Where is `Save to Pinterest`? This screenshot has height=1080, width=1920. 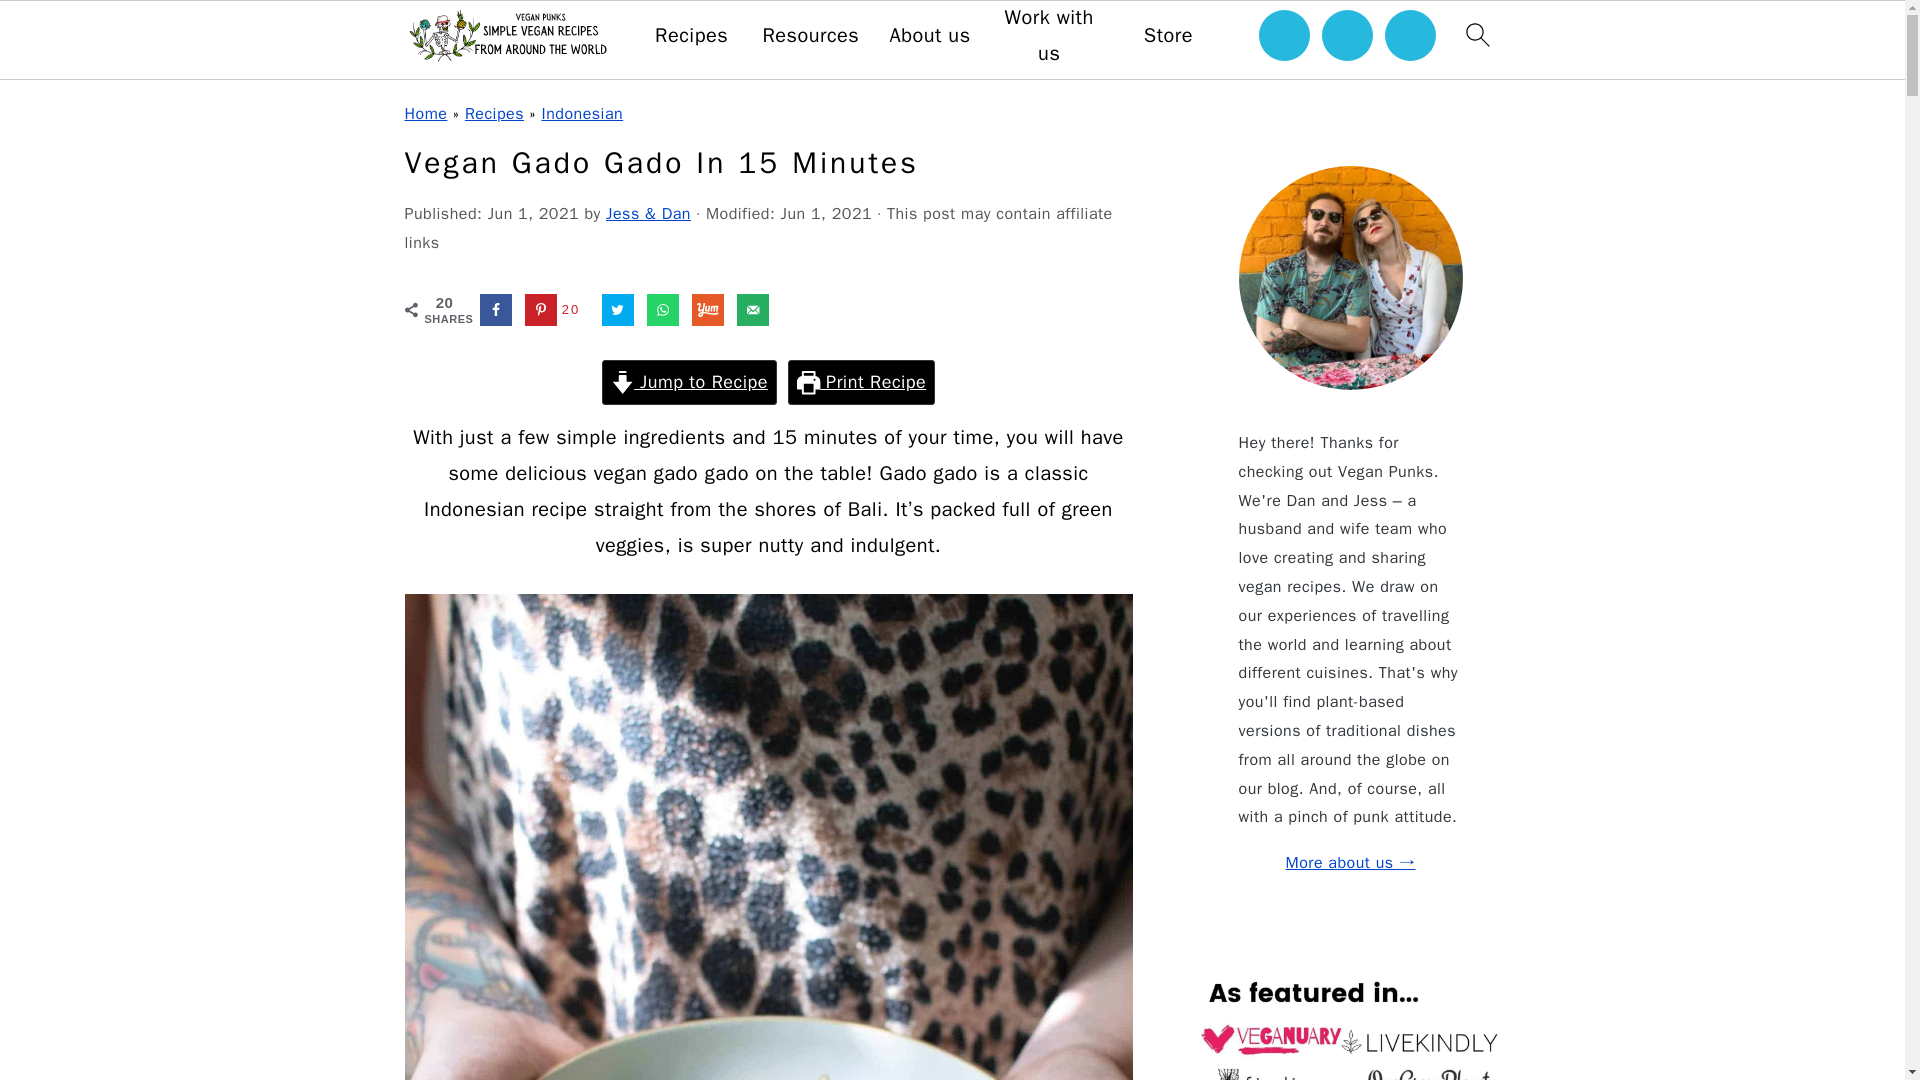
Save to Pinterest is located at coordinates (556, 310).